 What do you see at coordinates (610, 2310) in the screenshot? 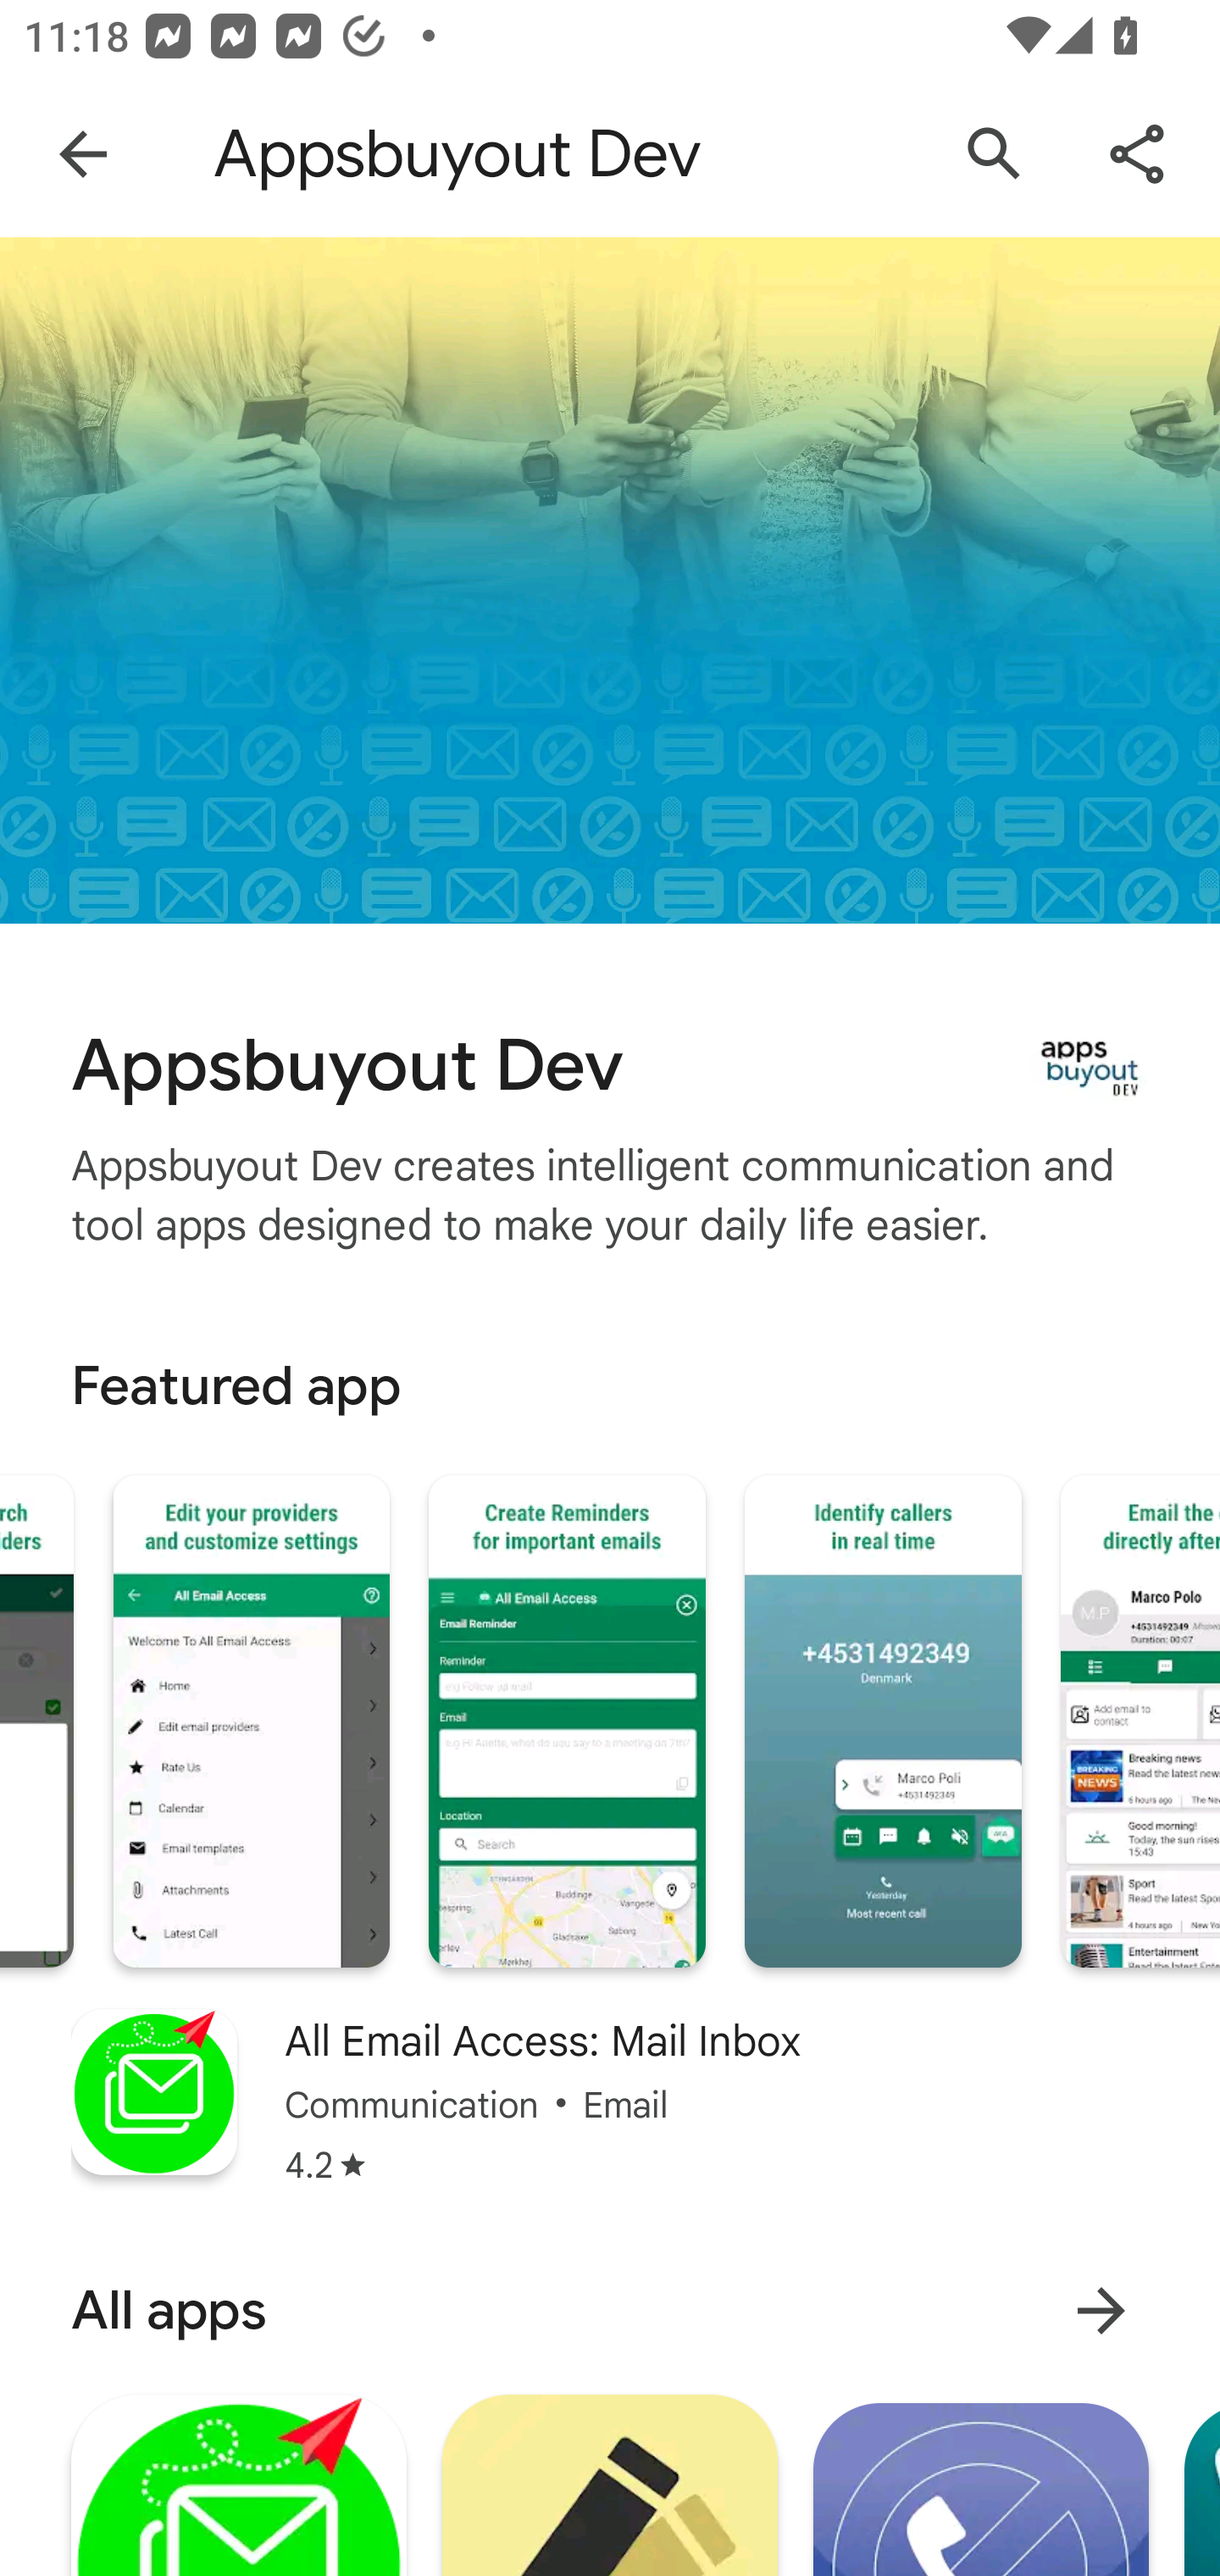
I see `All apps More results for All apps` at bounding box center [610, 2310].